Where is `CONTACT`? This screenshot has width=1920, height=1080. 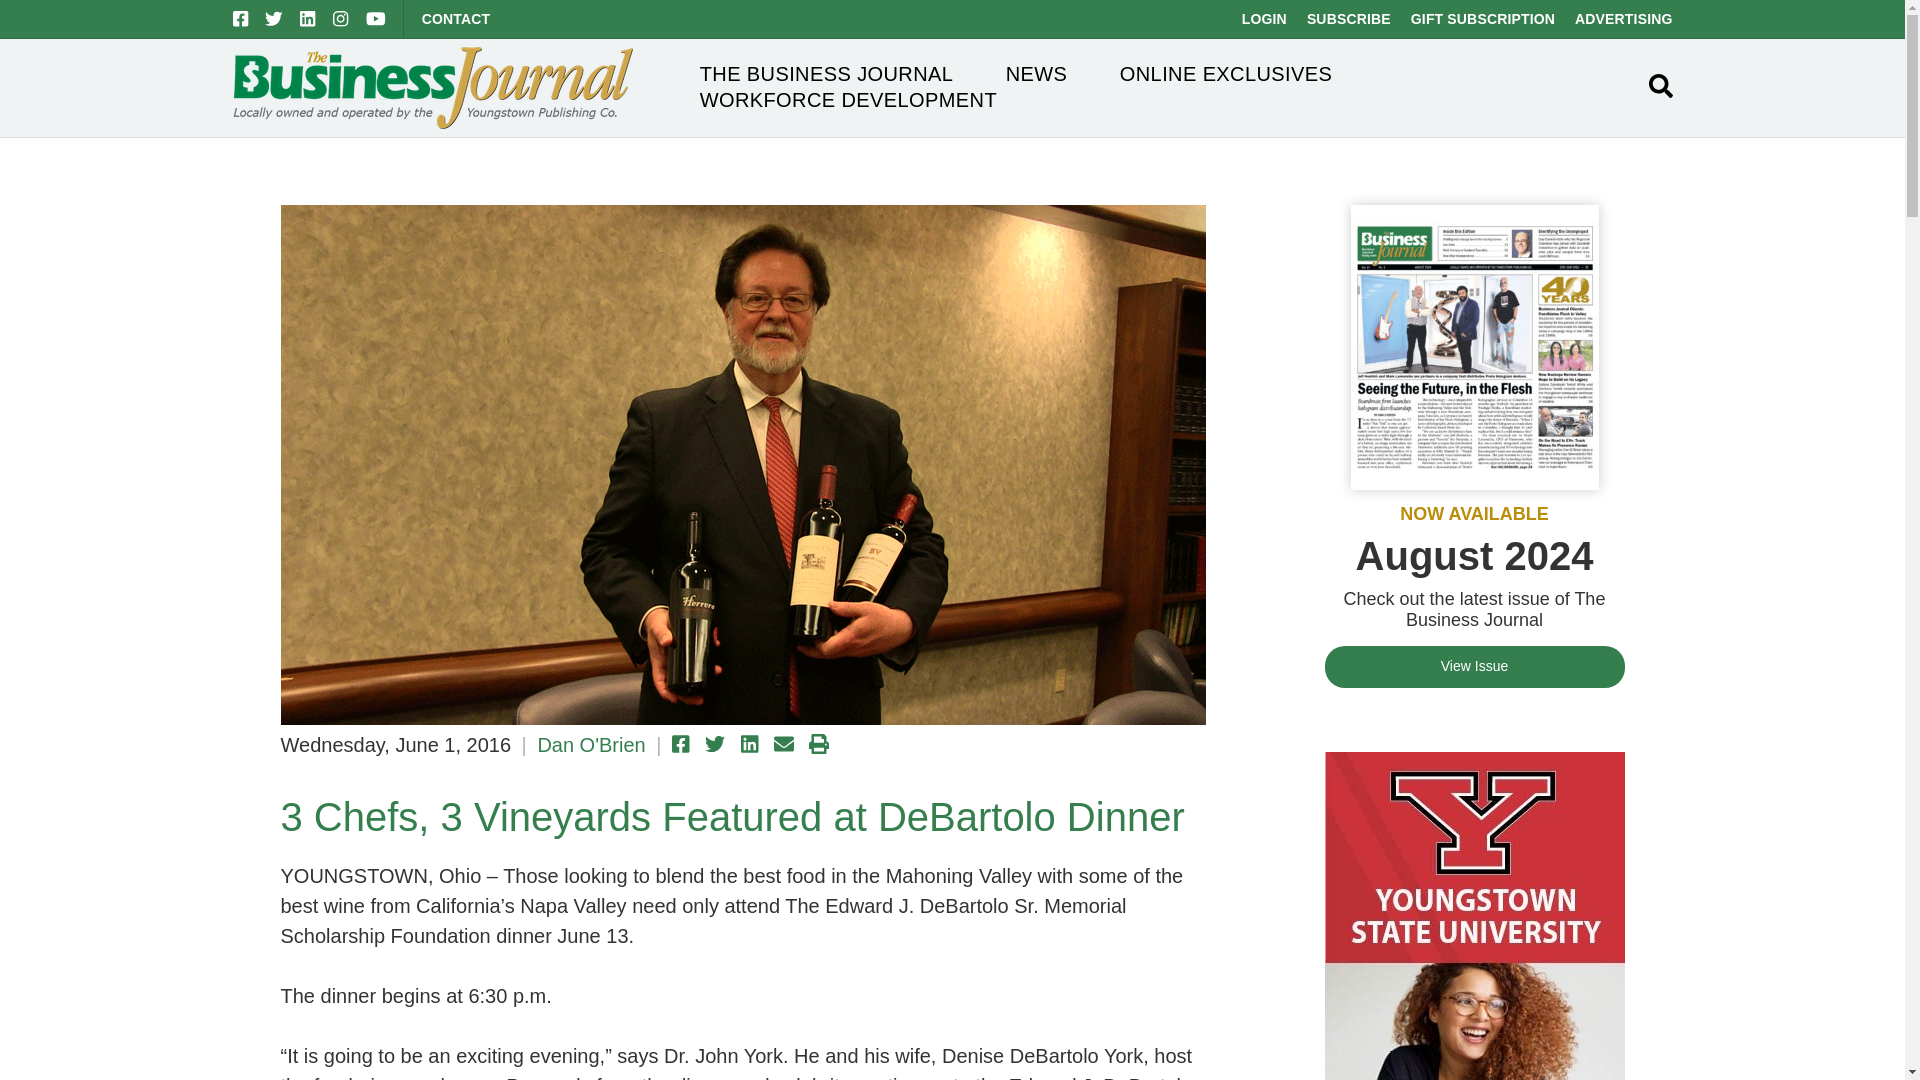
CONTACT is located at coordinates (456, 18).